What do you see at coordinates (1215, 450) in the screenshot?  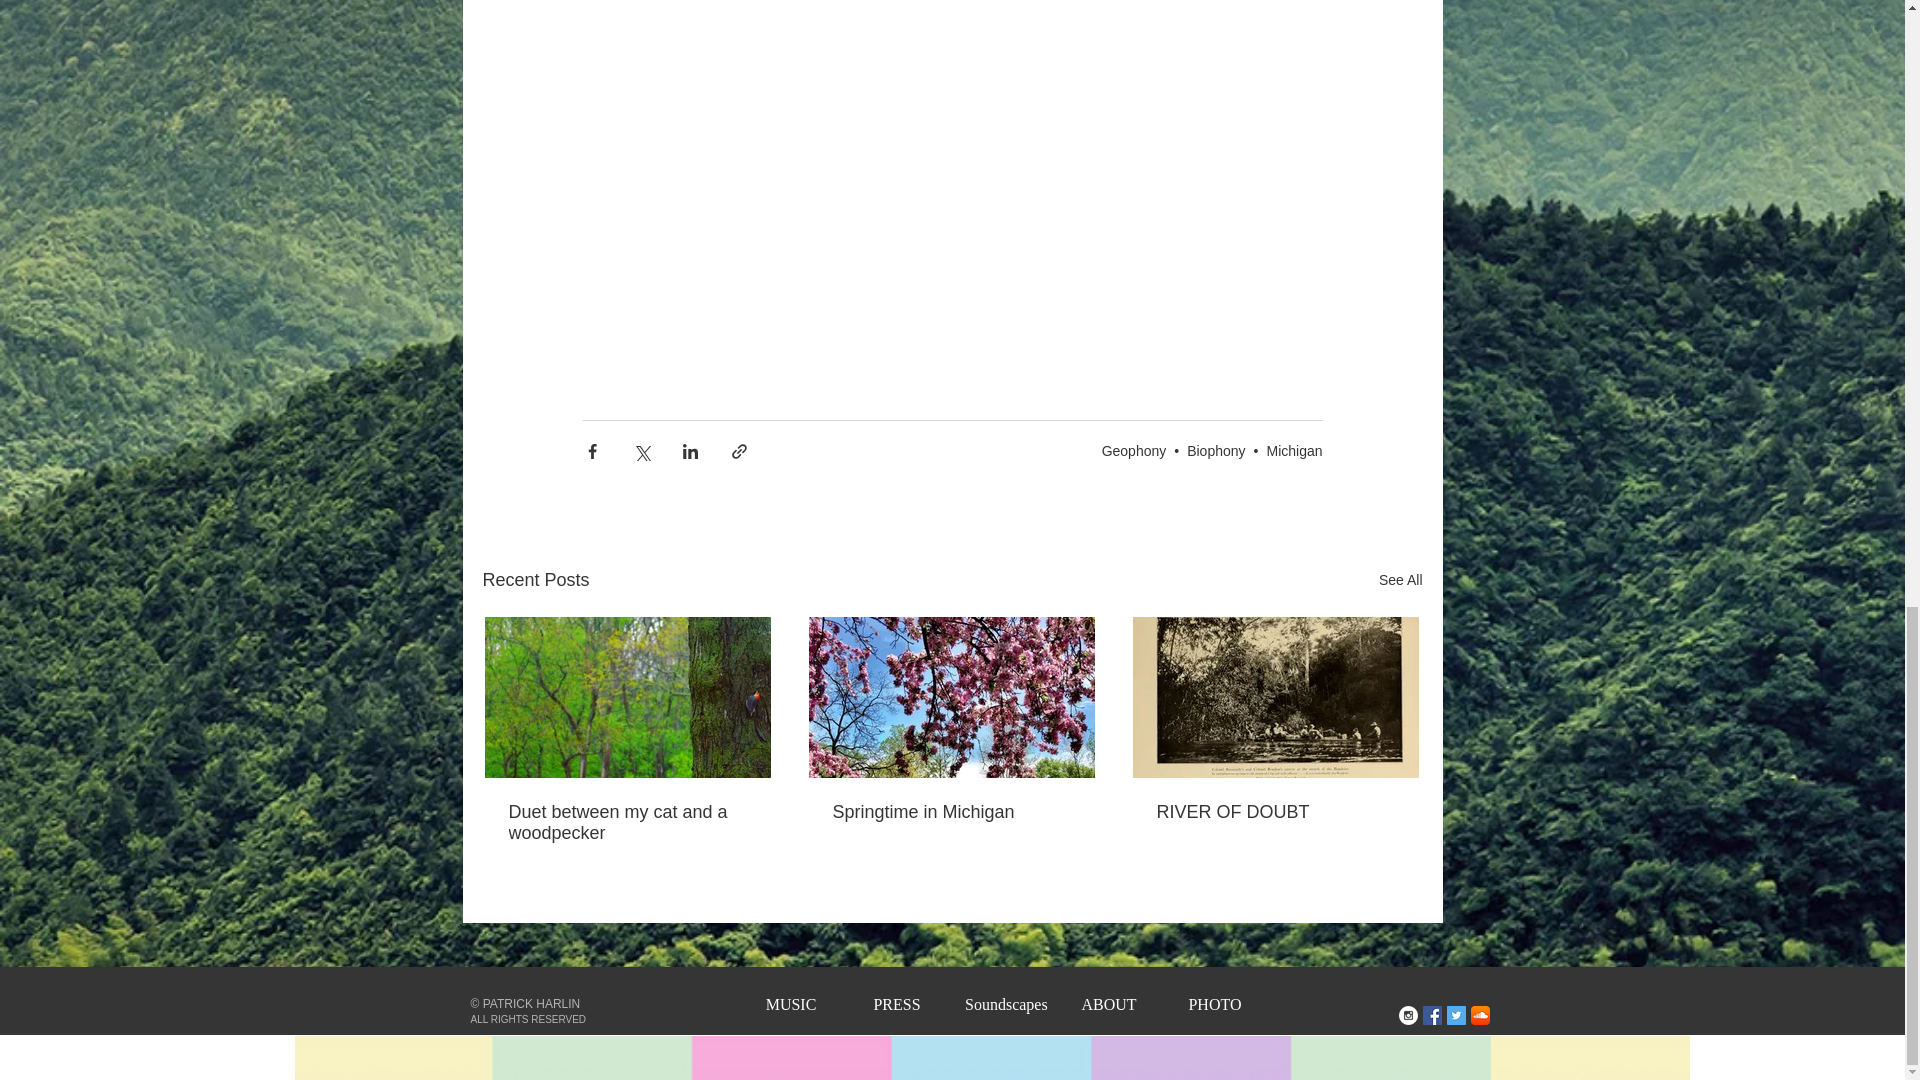 I see `Biophony` at bounding box center [1215, 450].